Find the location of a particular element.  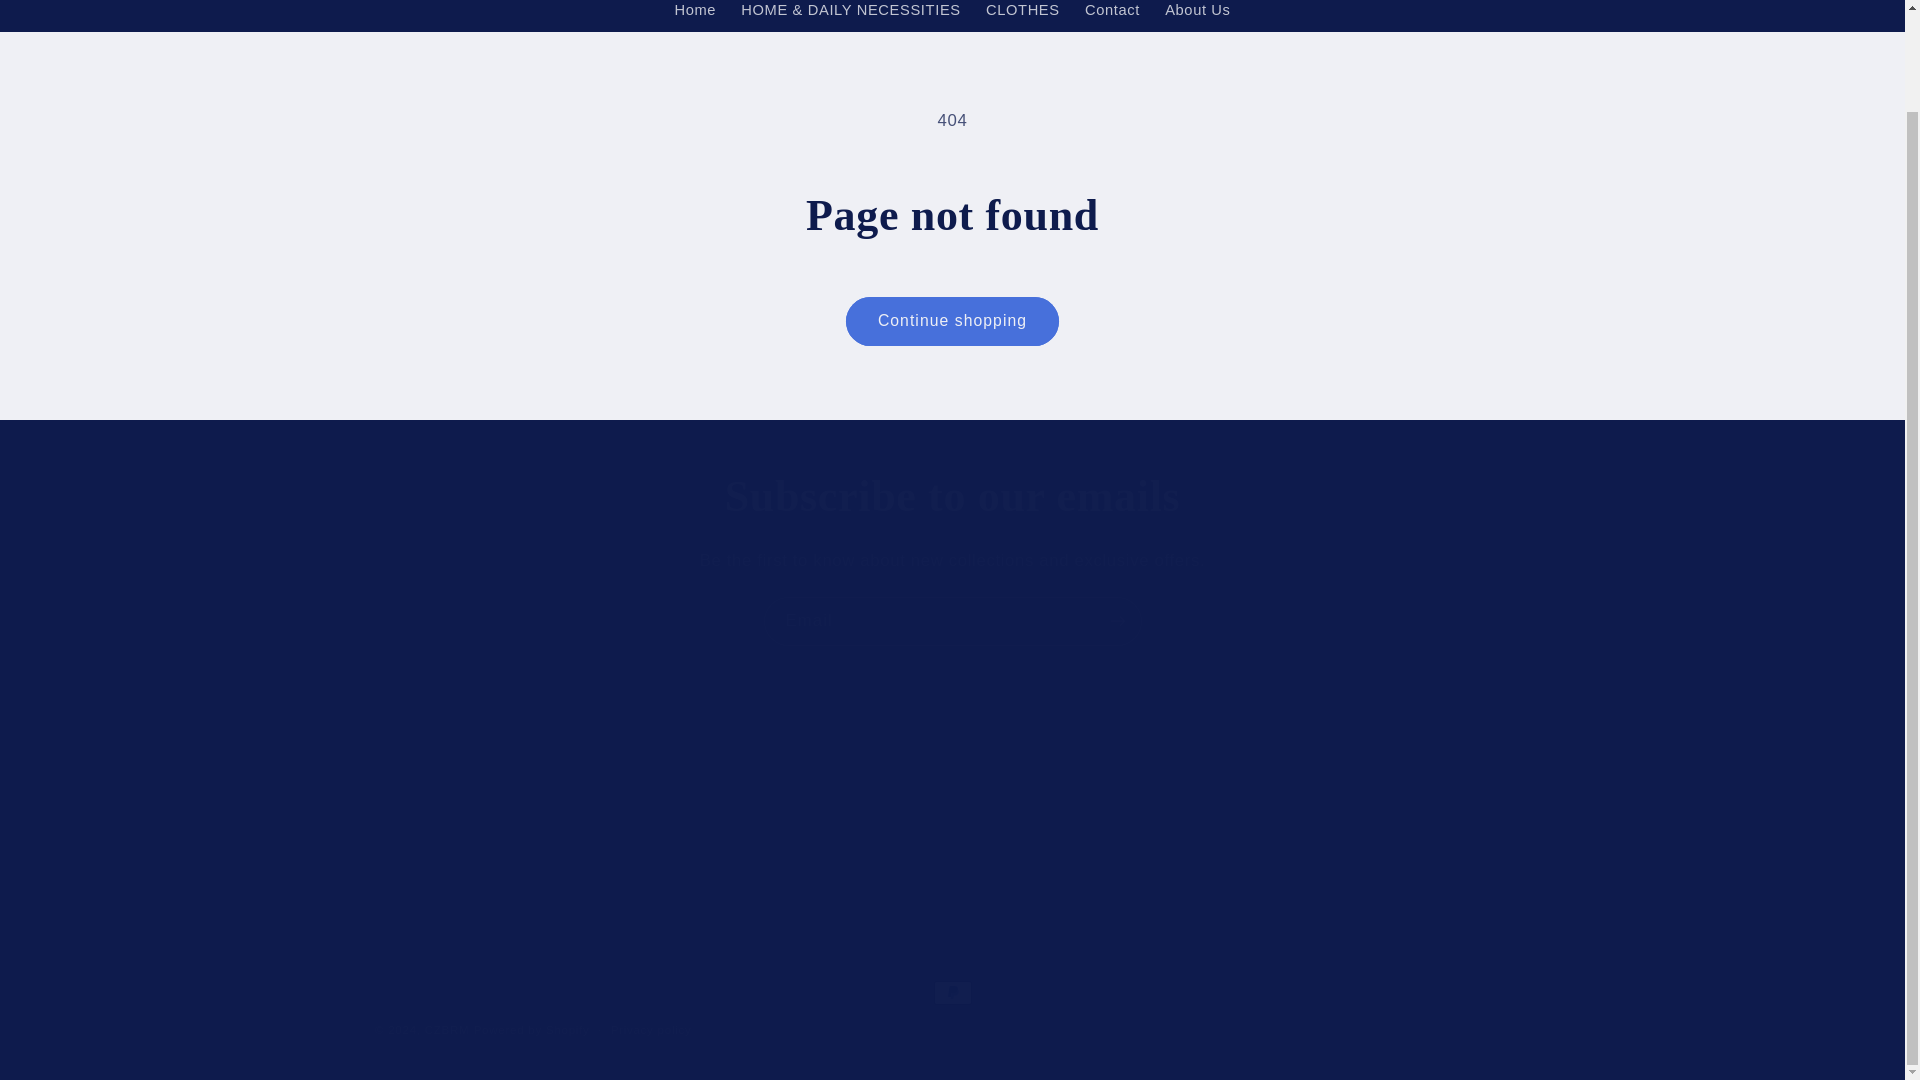

Privacy policy is located at coordinates (460, 810).